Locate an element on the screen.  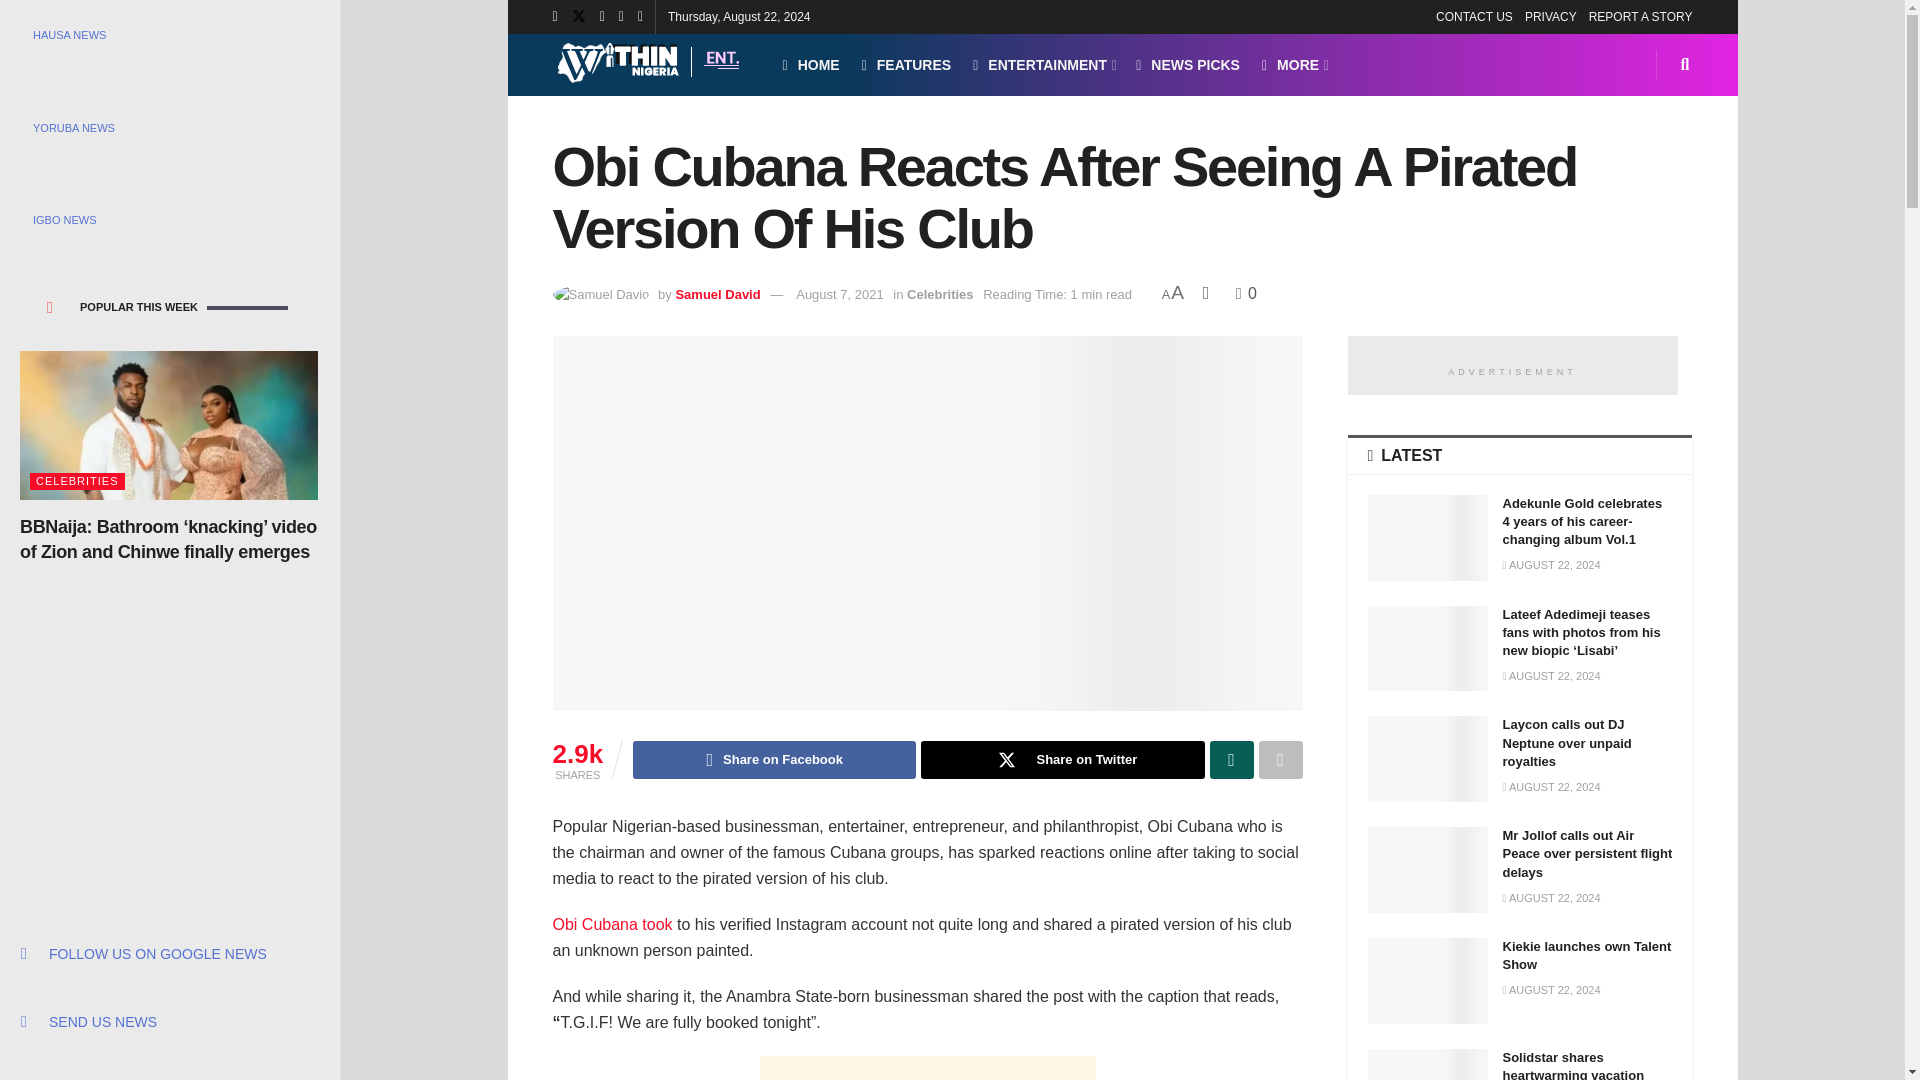
PRIVACY is located at coordinates (1550, 16).